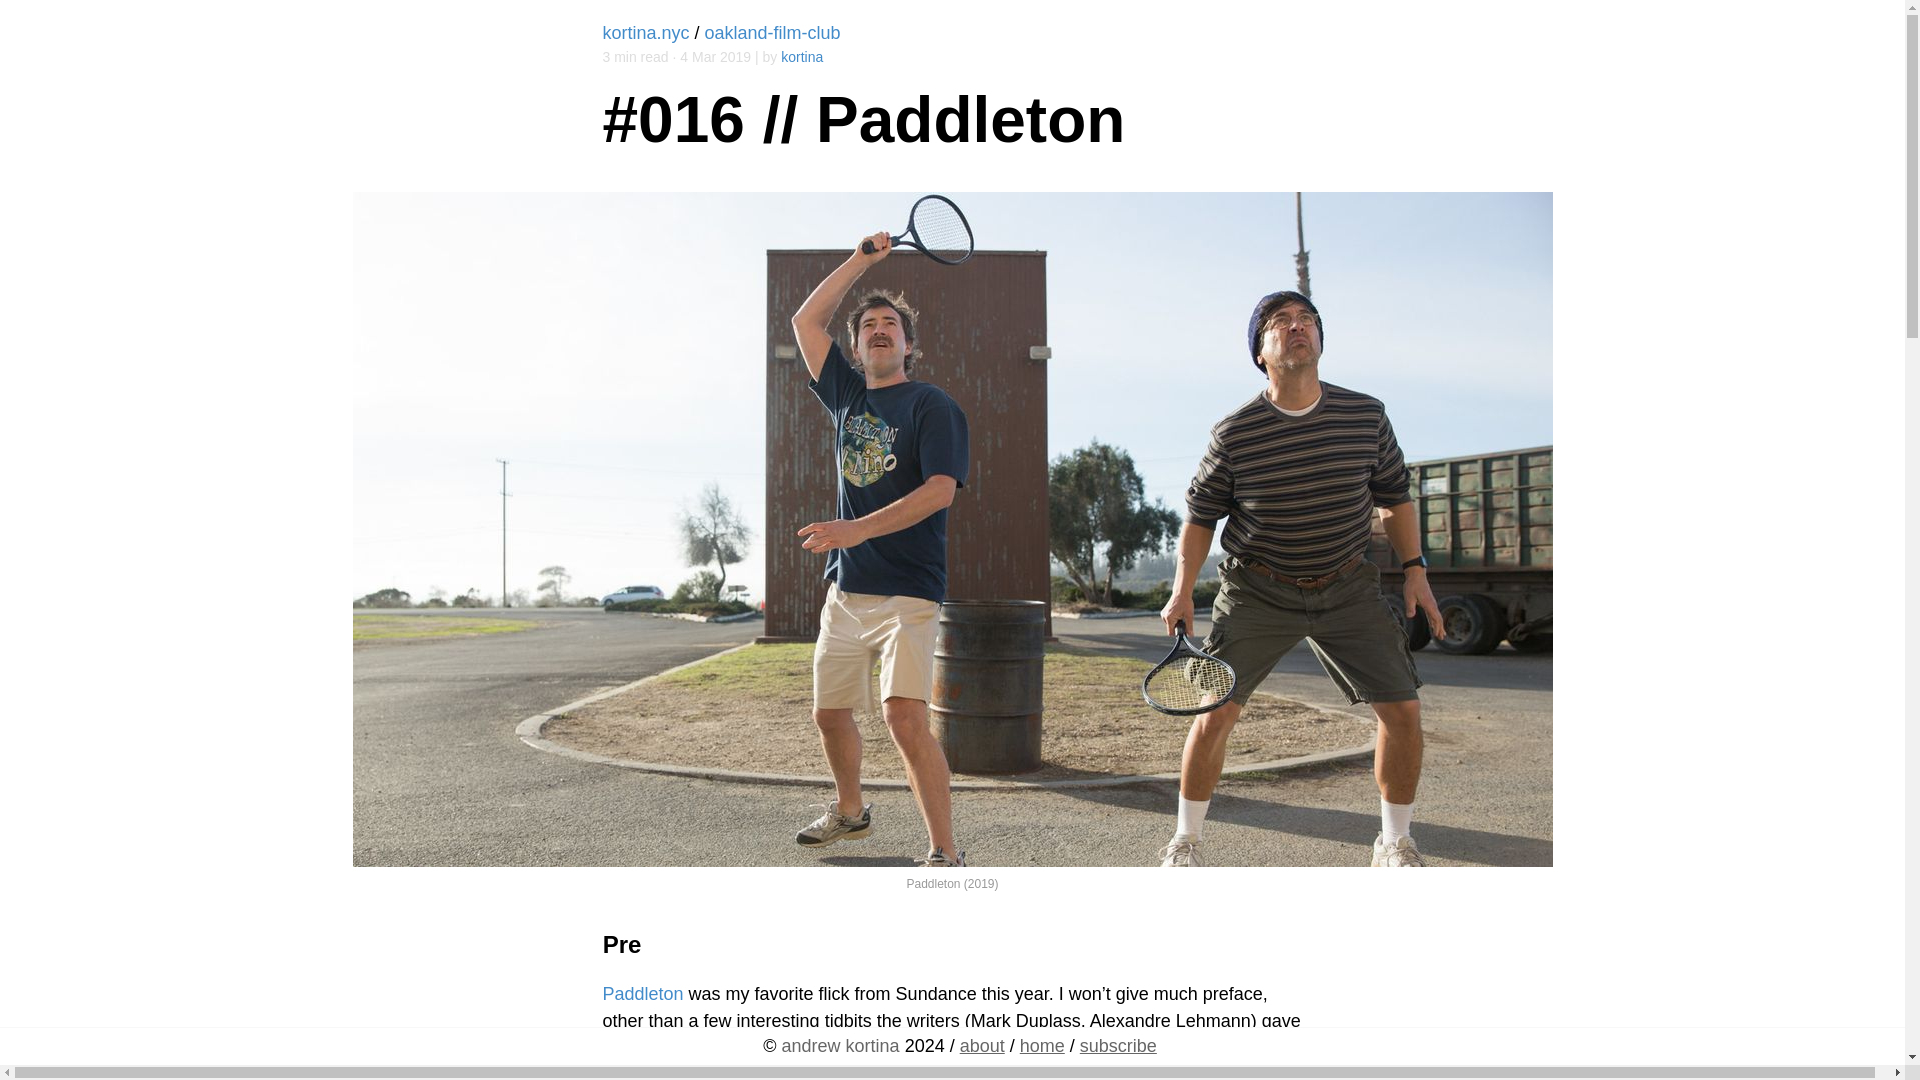 This screenshot has height=1080, width=1920. I want to click on subscribe to updates, so click(1118, 1046).